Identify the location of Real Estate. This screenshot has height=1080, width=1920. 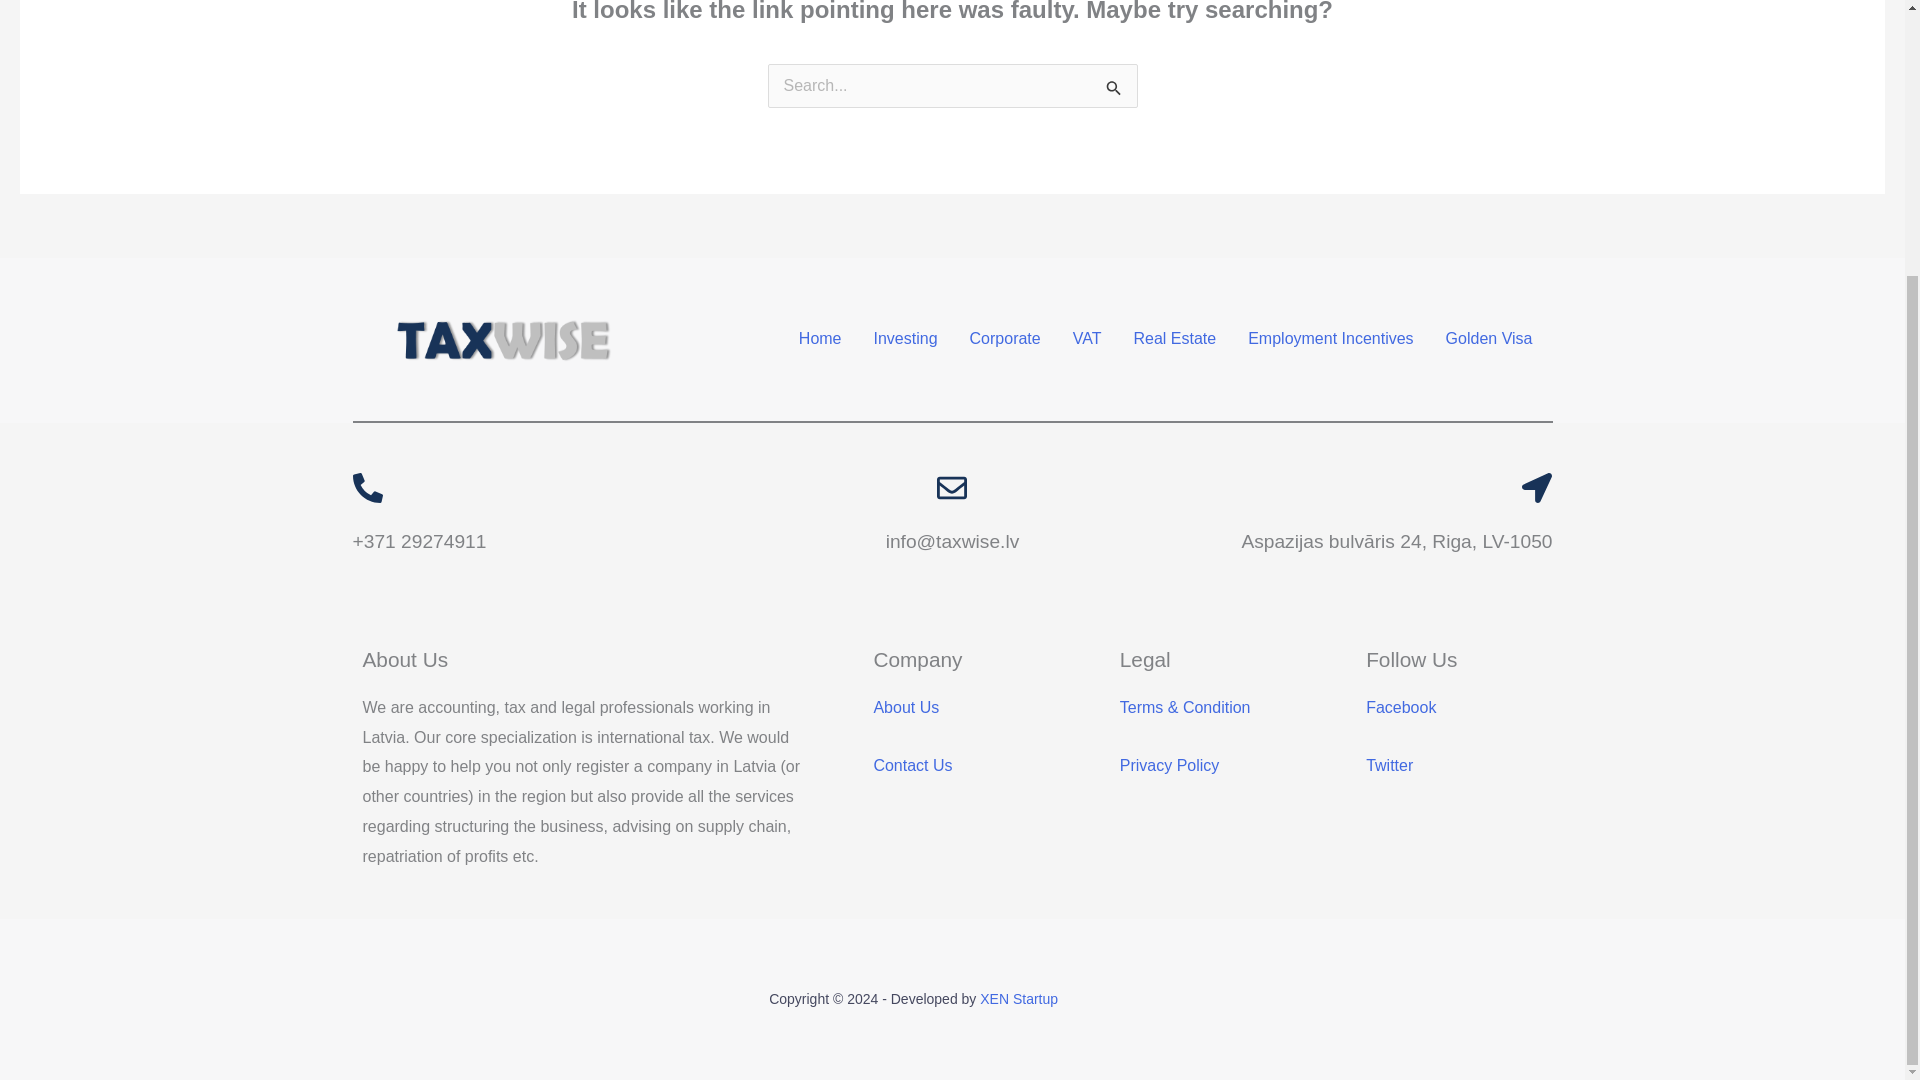
(1174, 338).